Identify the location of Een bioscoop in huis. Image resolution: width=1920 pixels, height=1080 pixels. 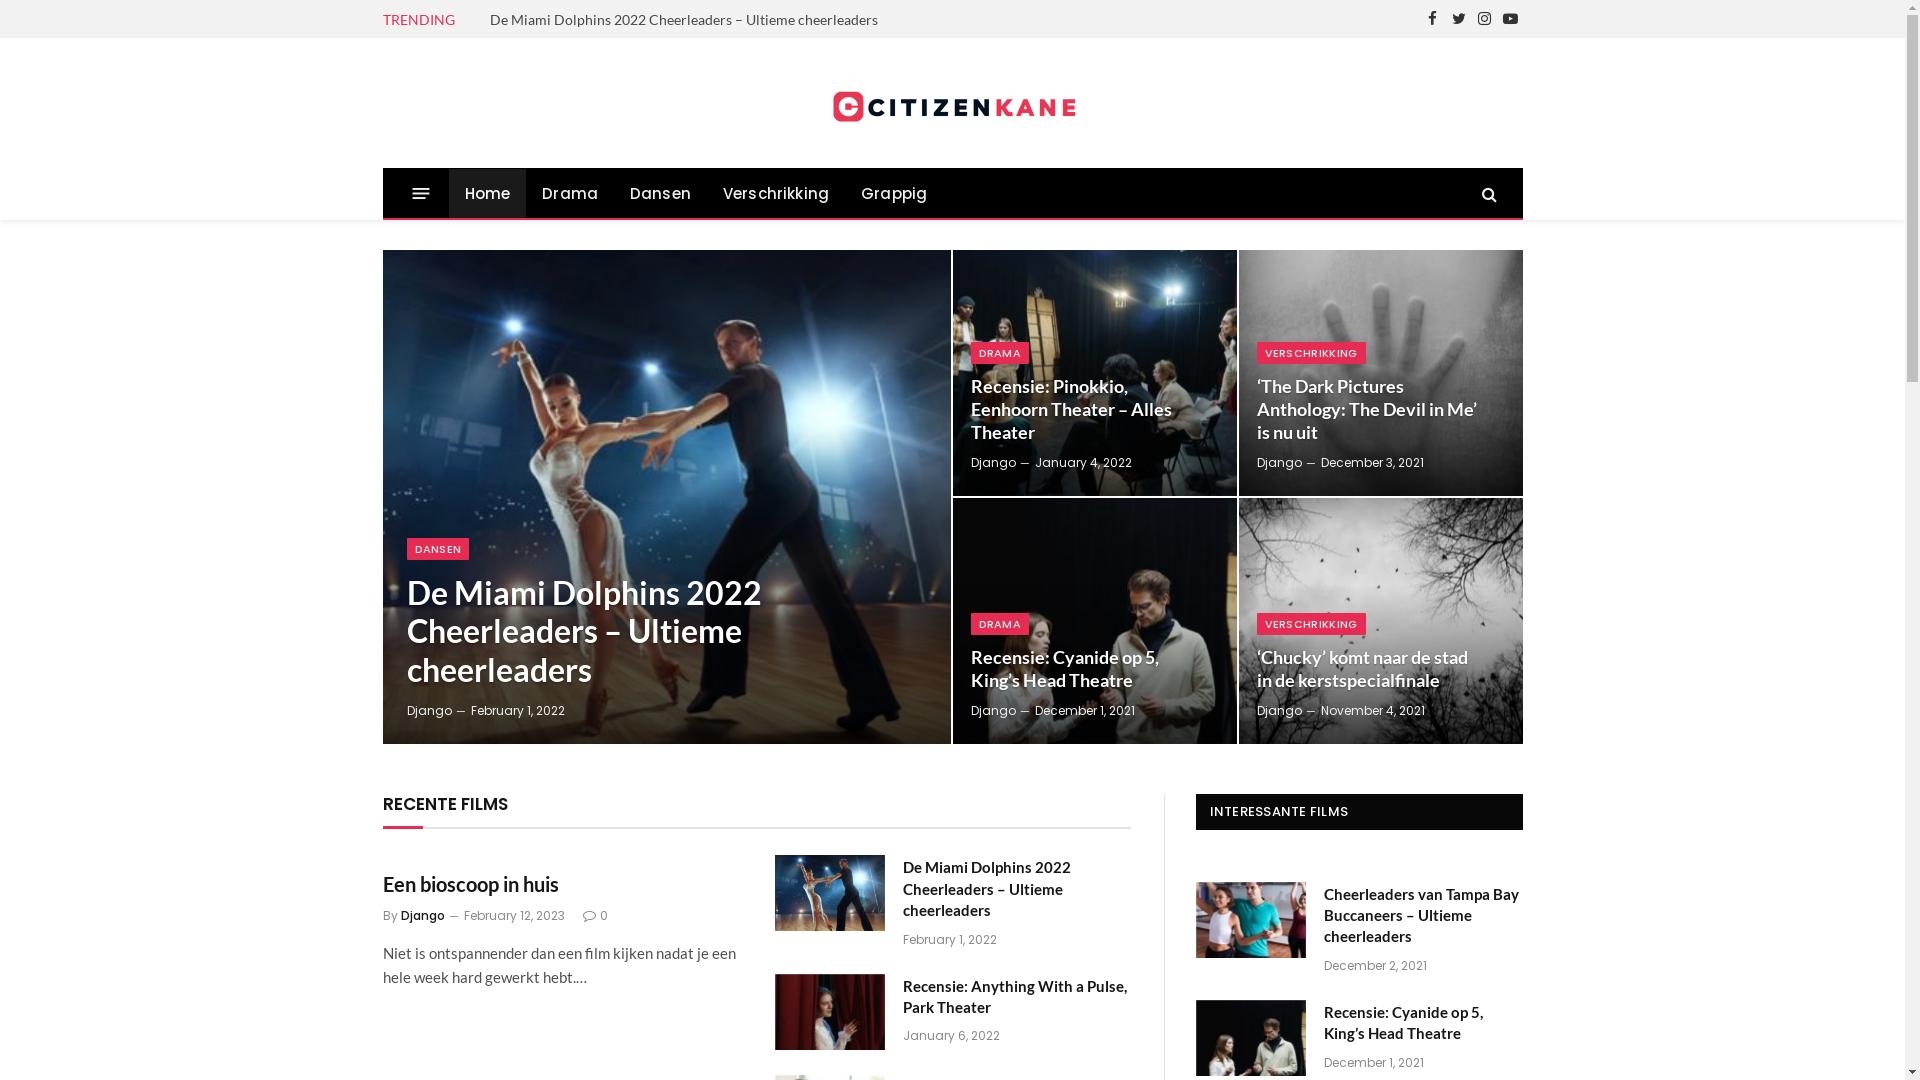
(558, 20).